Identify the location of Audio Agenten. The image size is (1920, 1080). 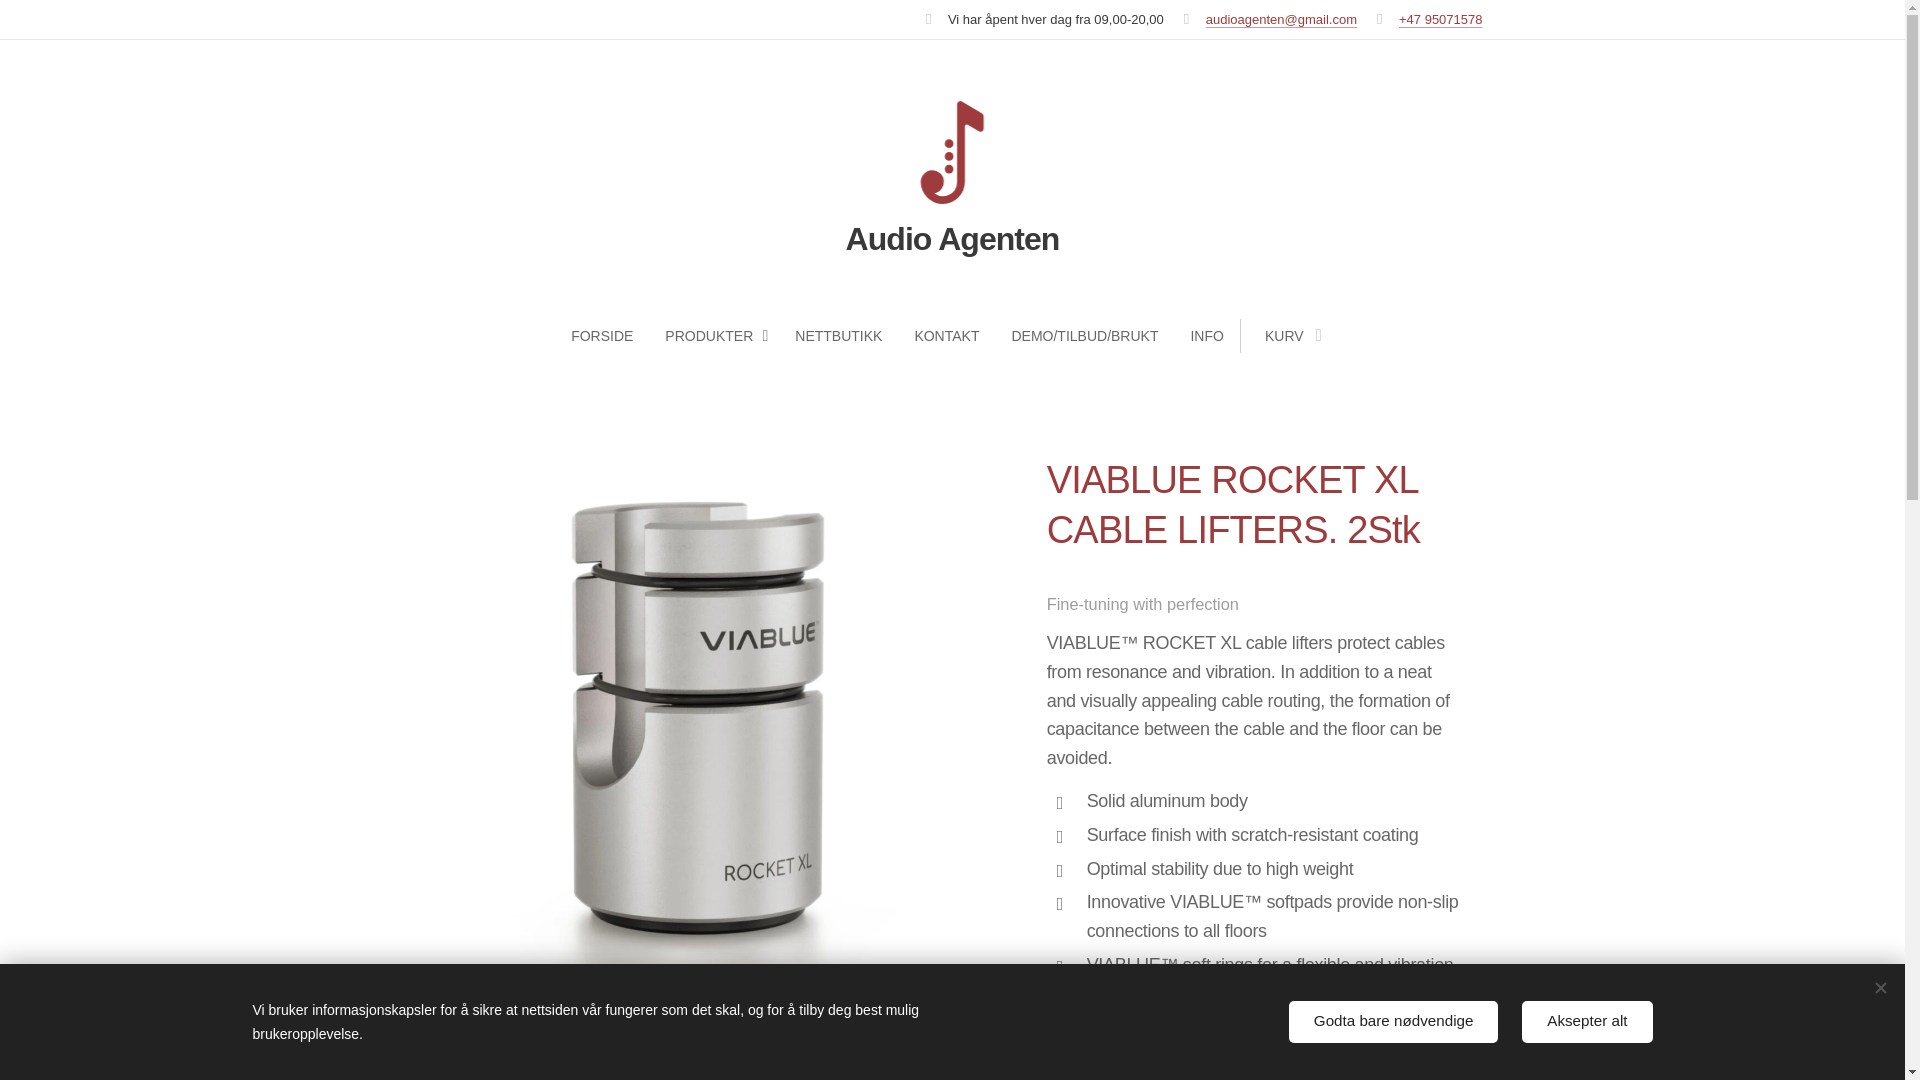
(952, 182).